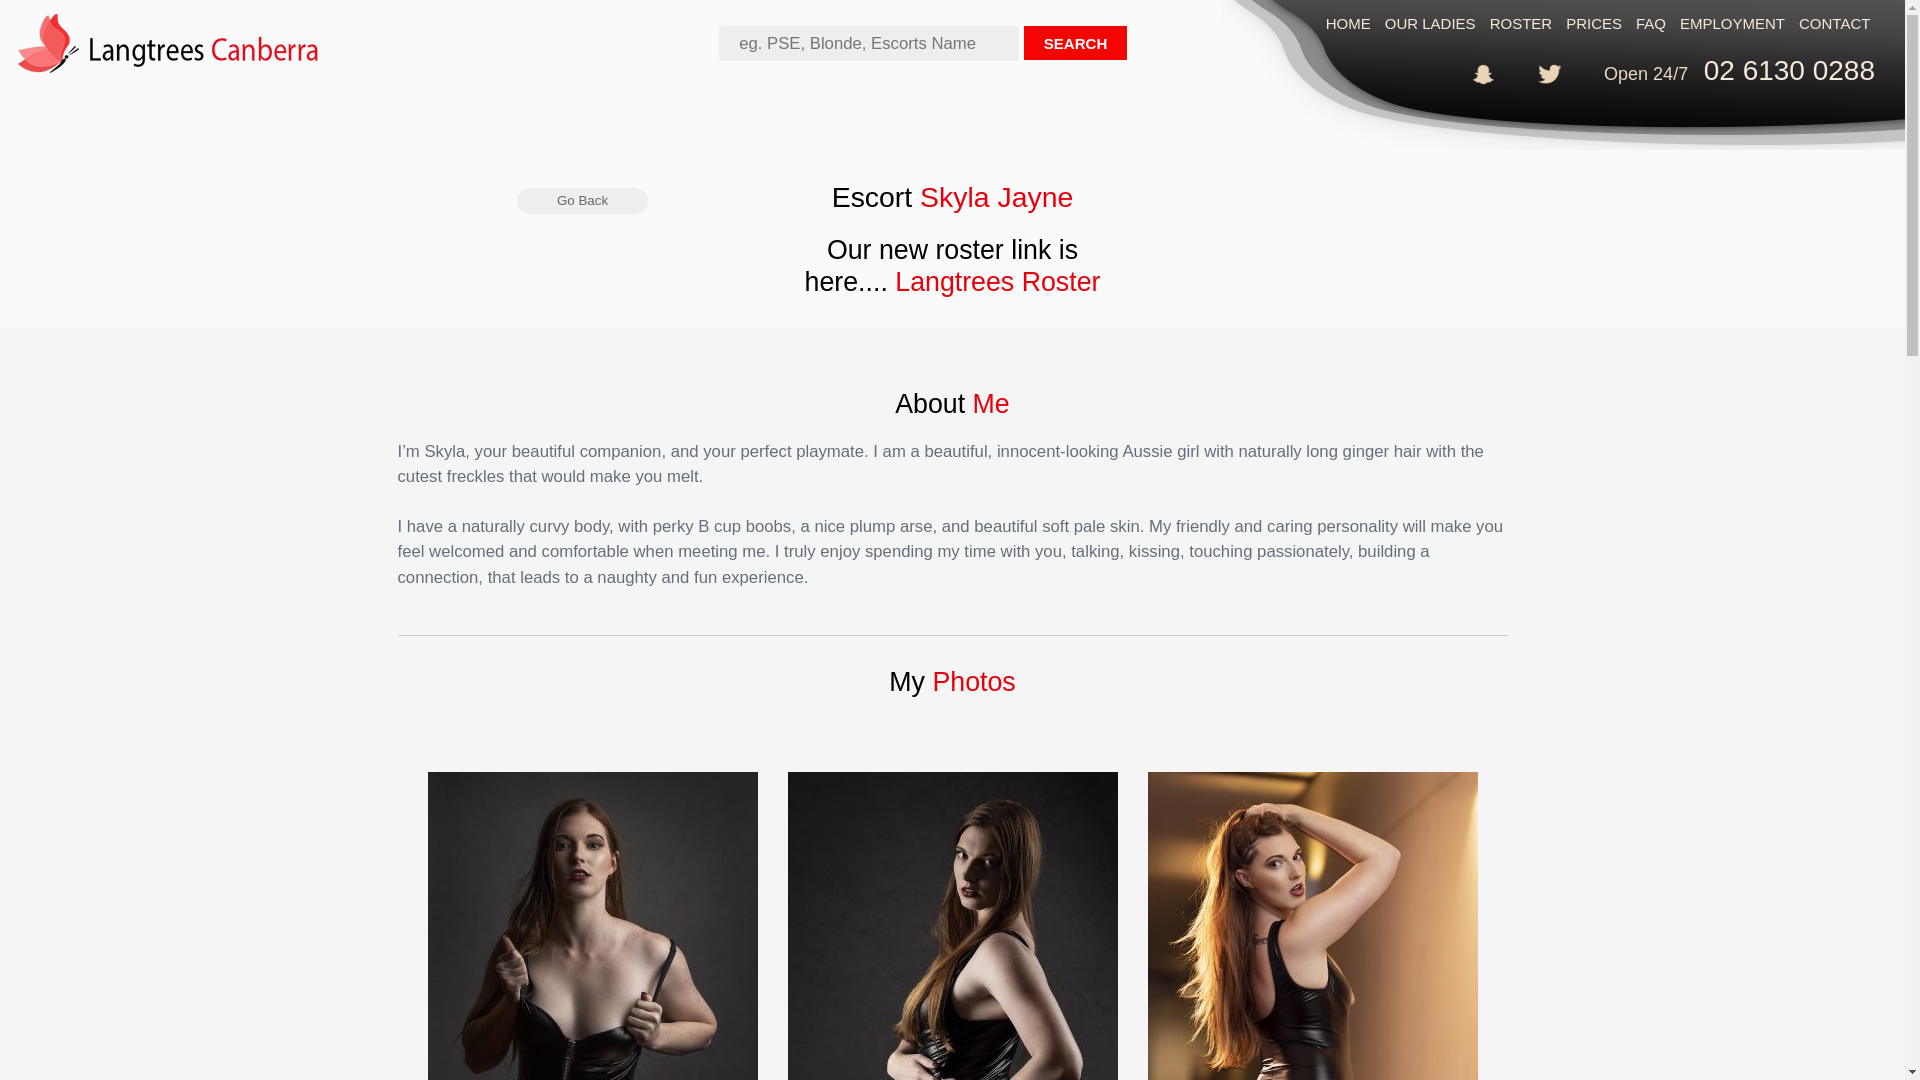  Describe the element at coordinates (1651, 24) in the screenshot. I see `FAQ` at that location.